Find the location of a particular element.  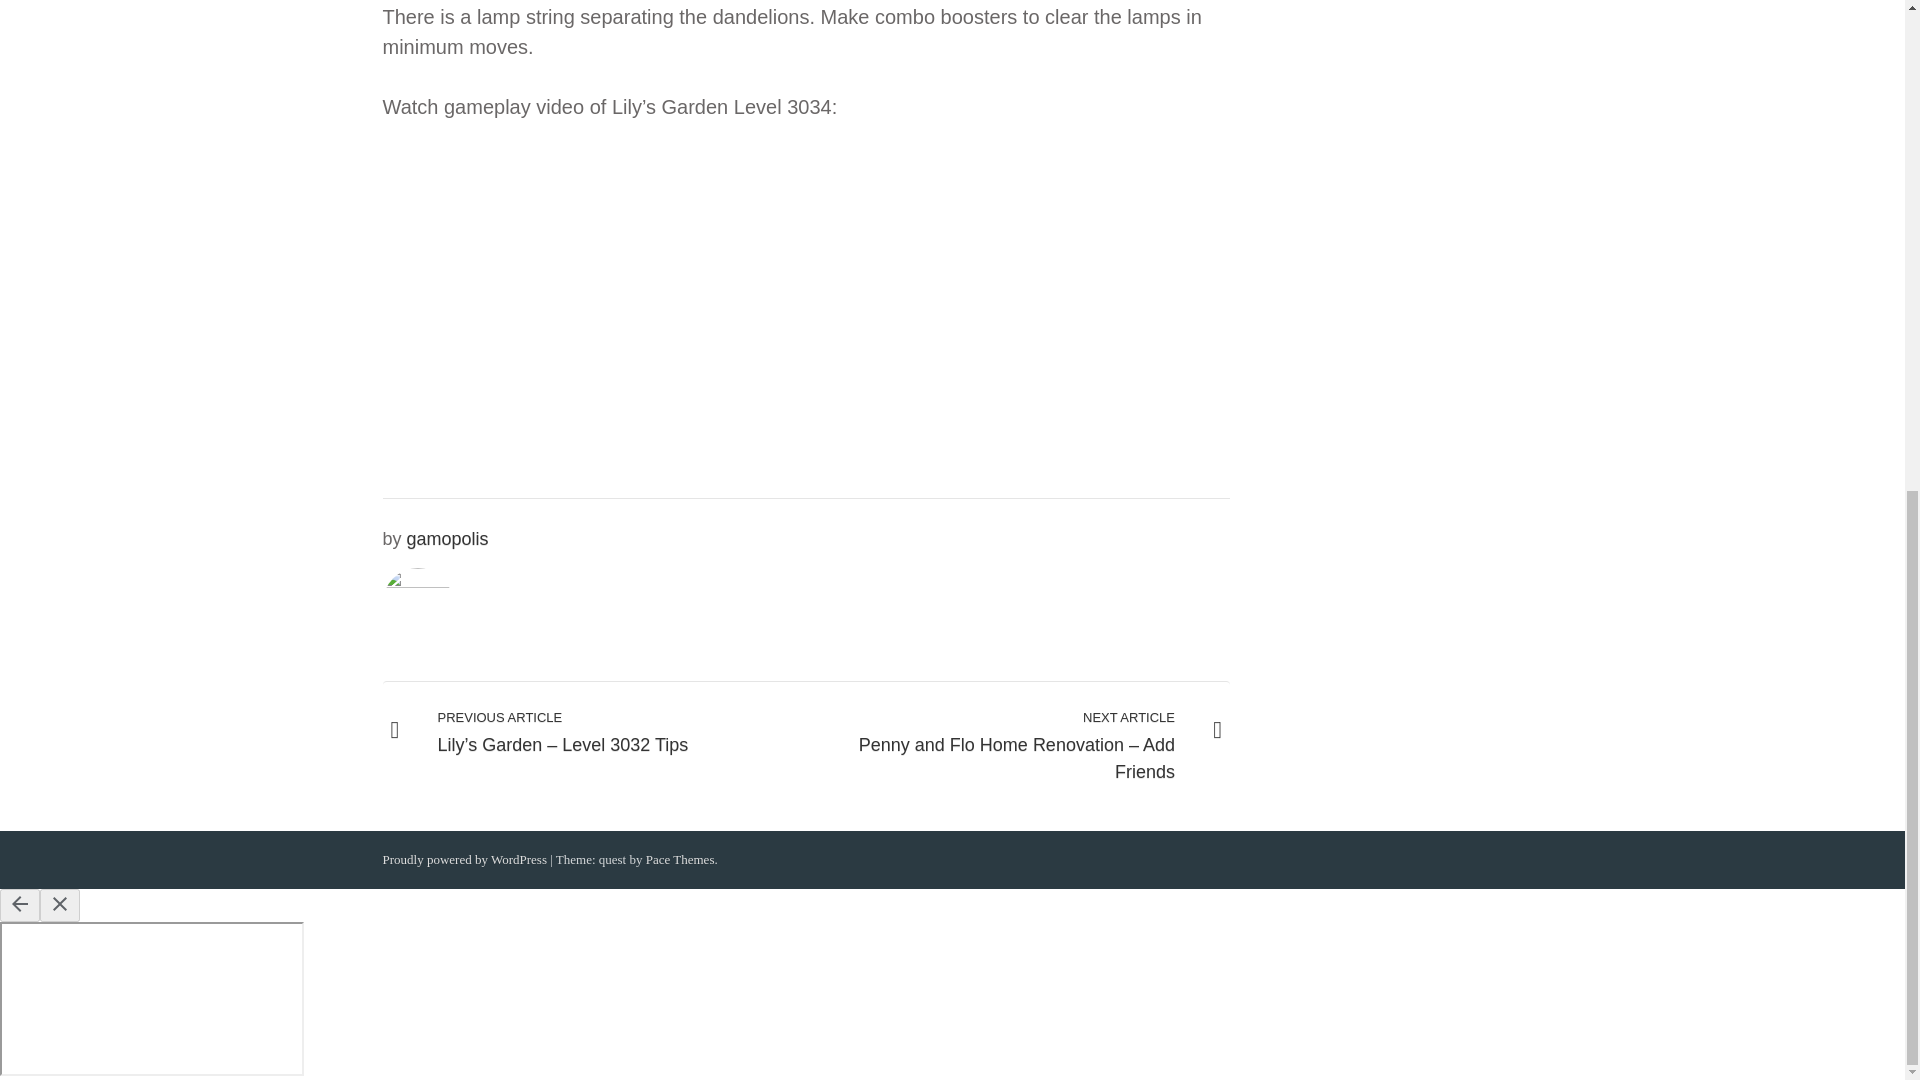

Posts by gamopolis is located at coordinates (448, 538).